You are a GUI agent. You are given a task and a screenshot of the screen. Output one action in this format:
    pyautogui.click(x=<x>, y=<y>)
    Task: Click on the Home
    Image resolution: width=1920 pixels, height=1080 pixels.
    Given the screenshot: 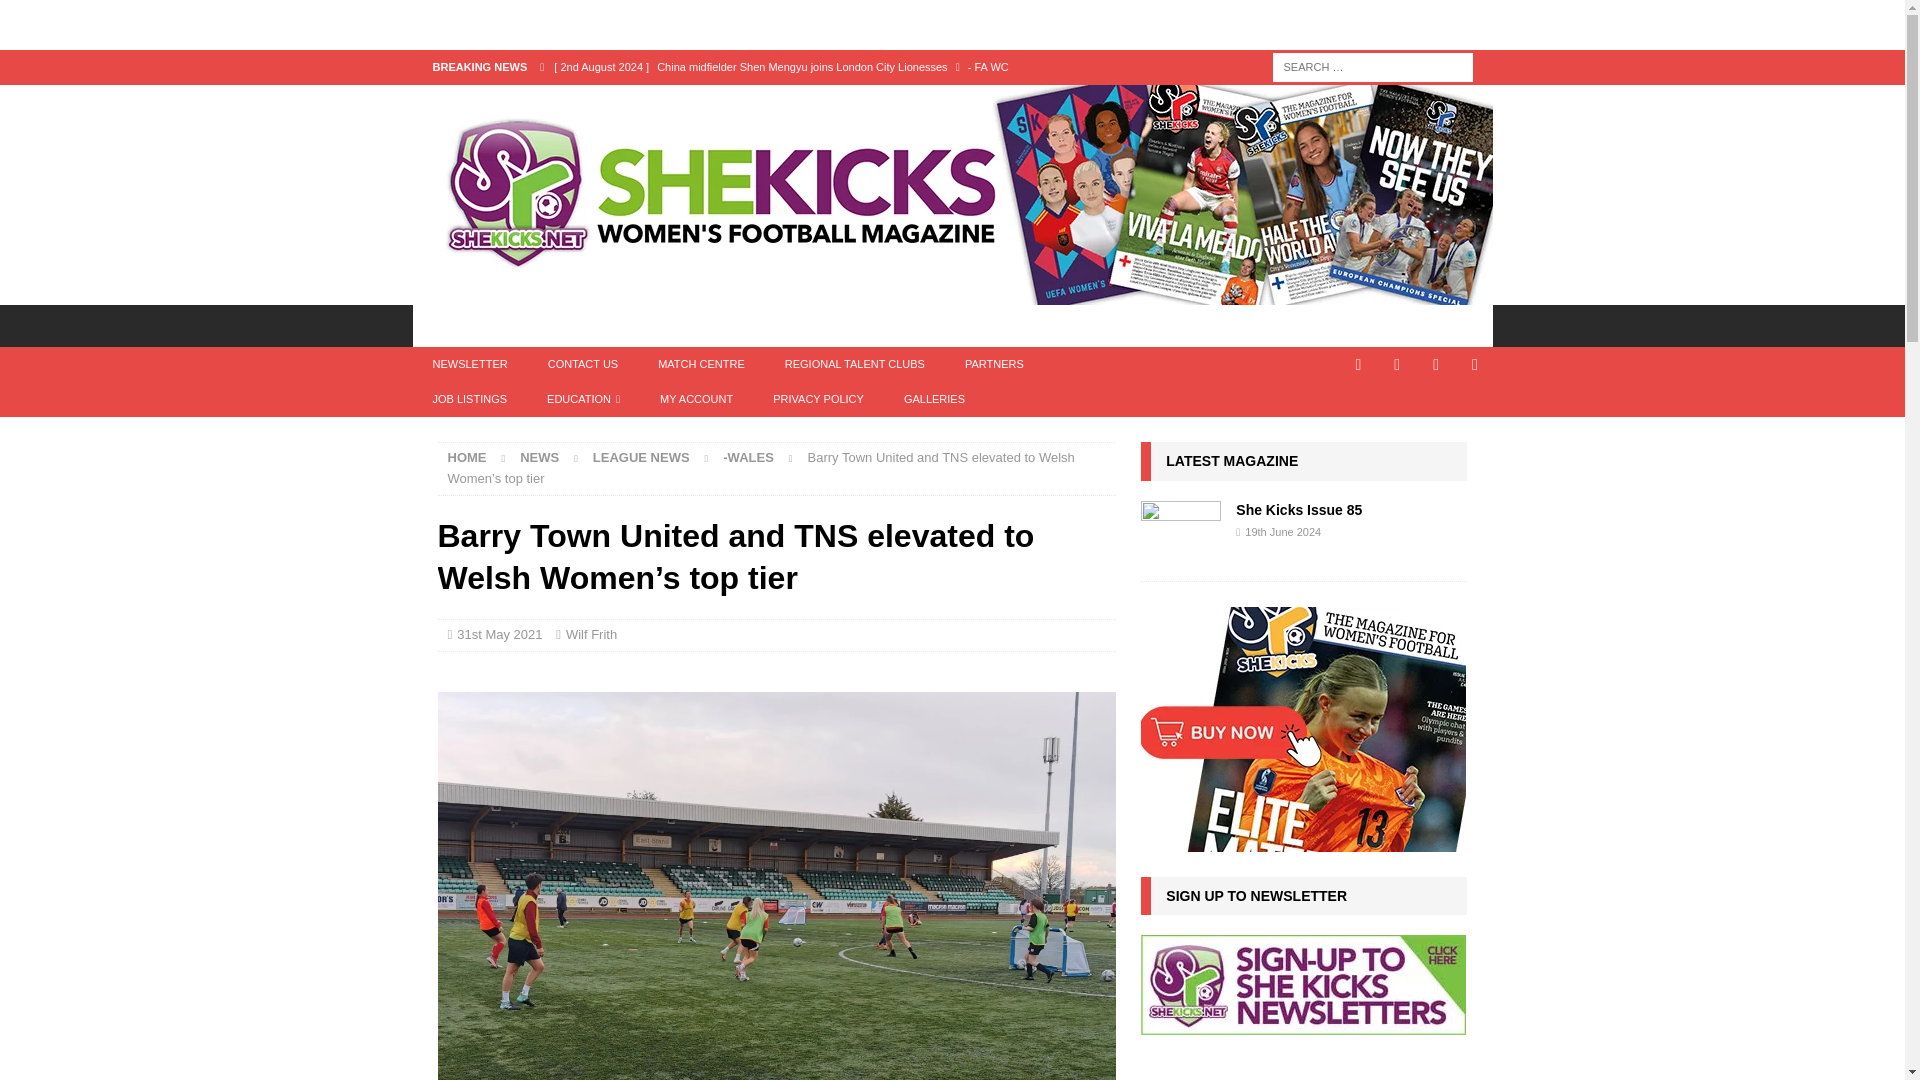 What is the action you would take?
    pyautogui.click(x=467, y=458)
    